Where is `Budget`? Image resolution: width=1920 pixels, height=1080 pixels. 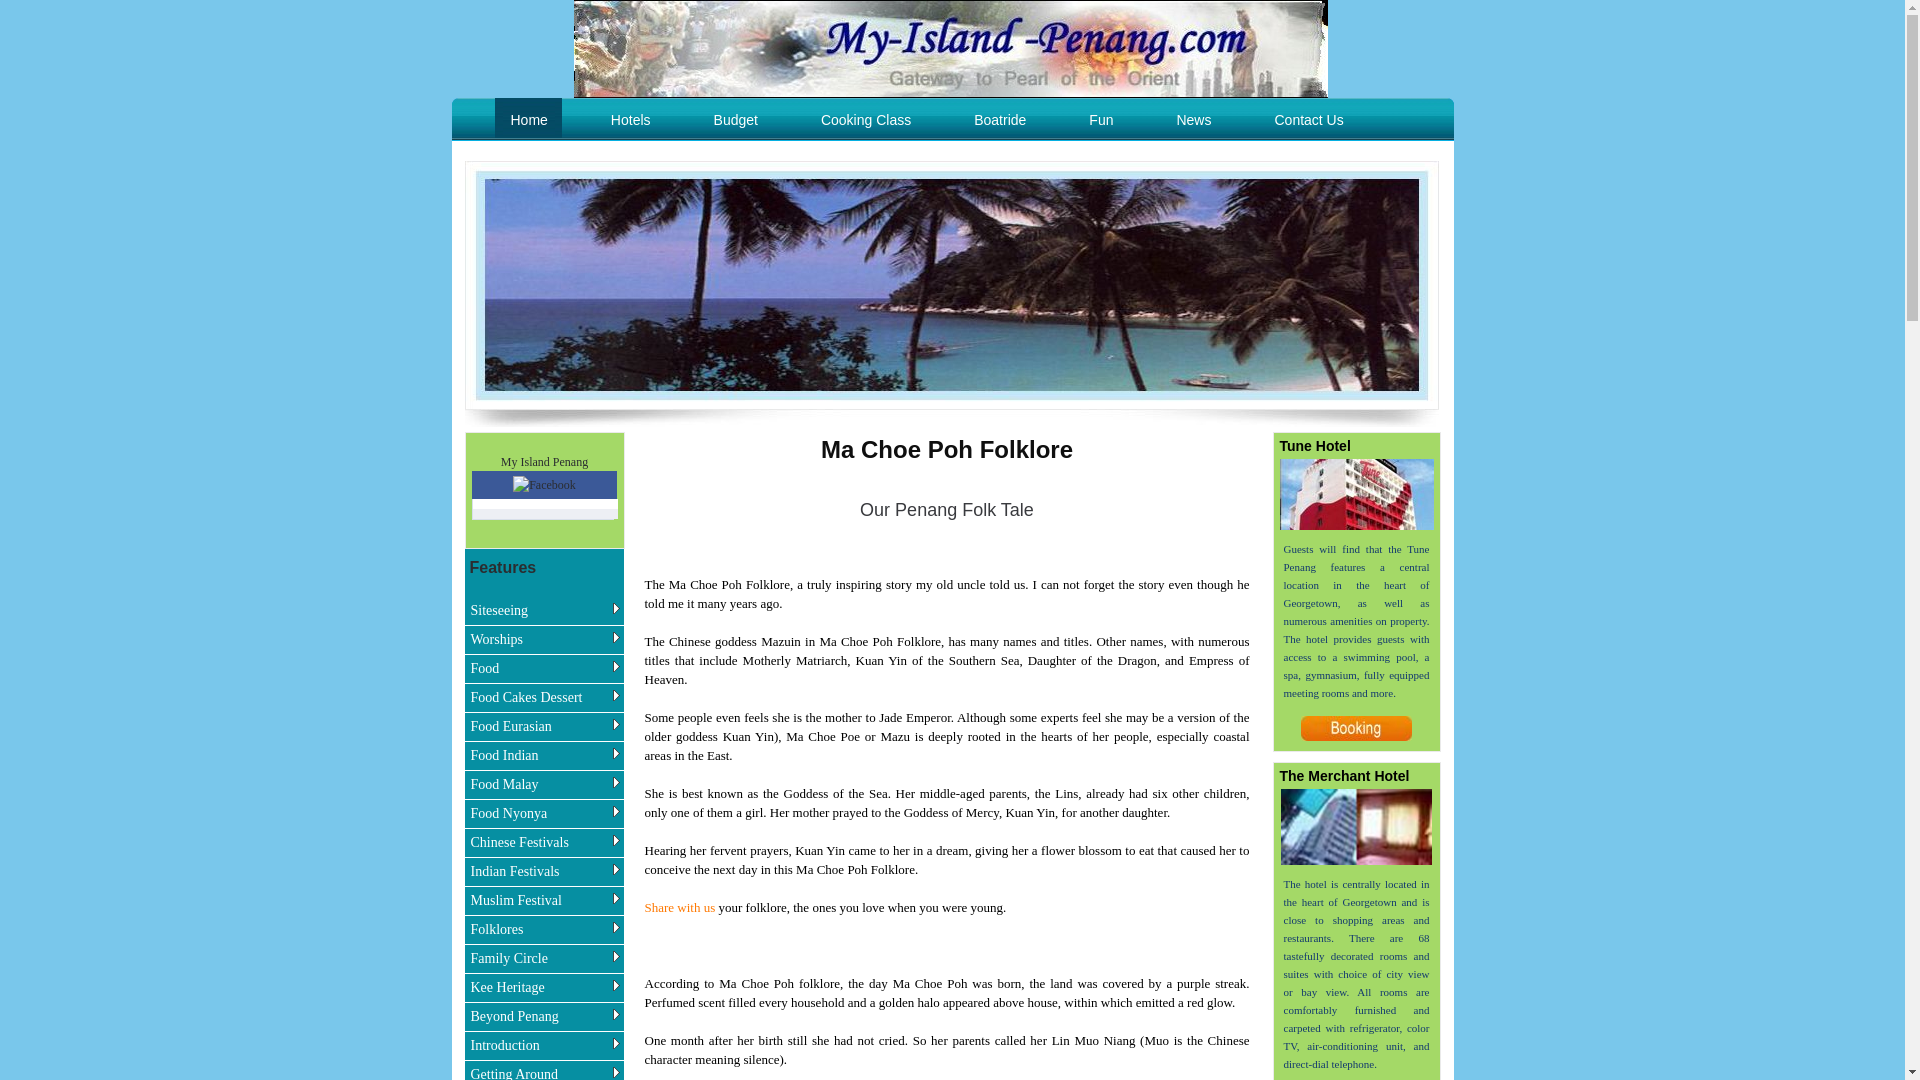 Budget is located at coordinates (734, 120).